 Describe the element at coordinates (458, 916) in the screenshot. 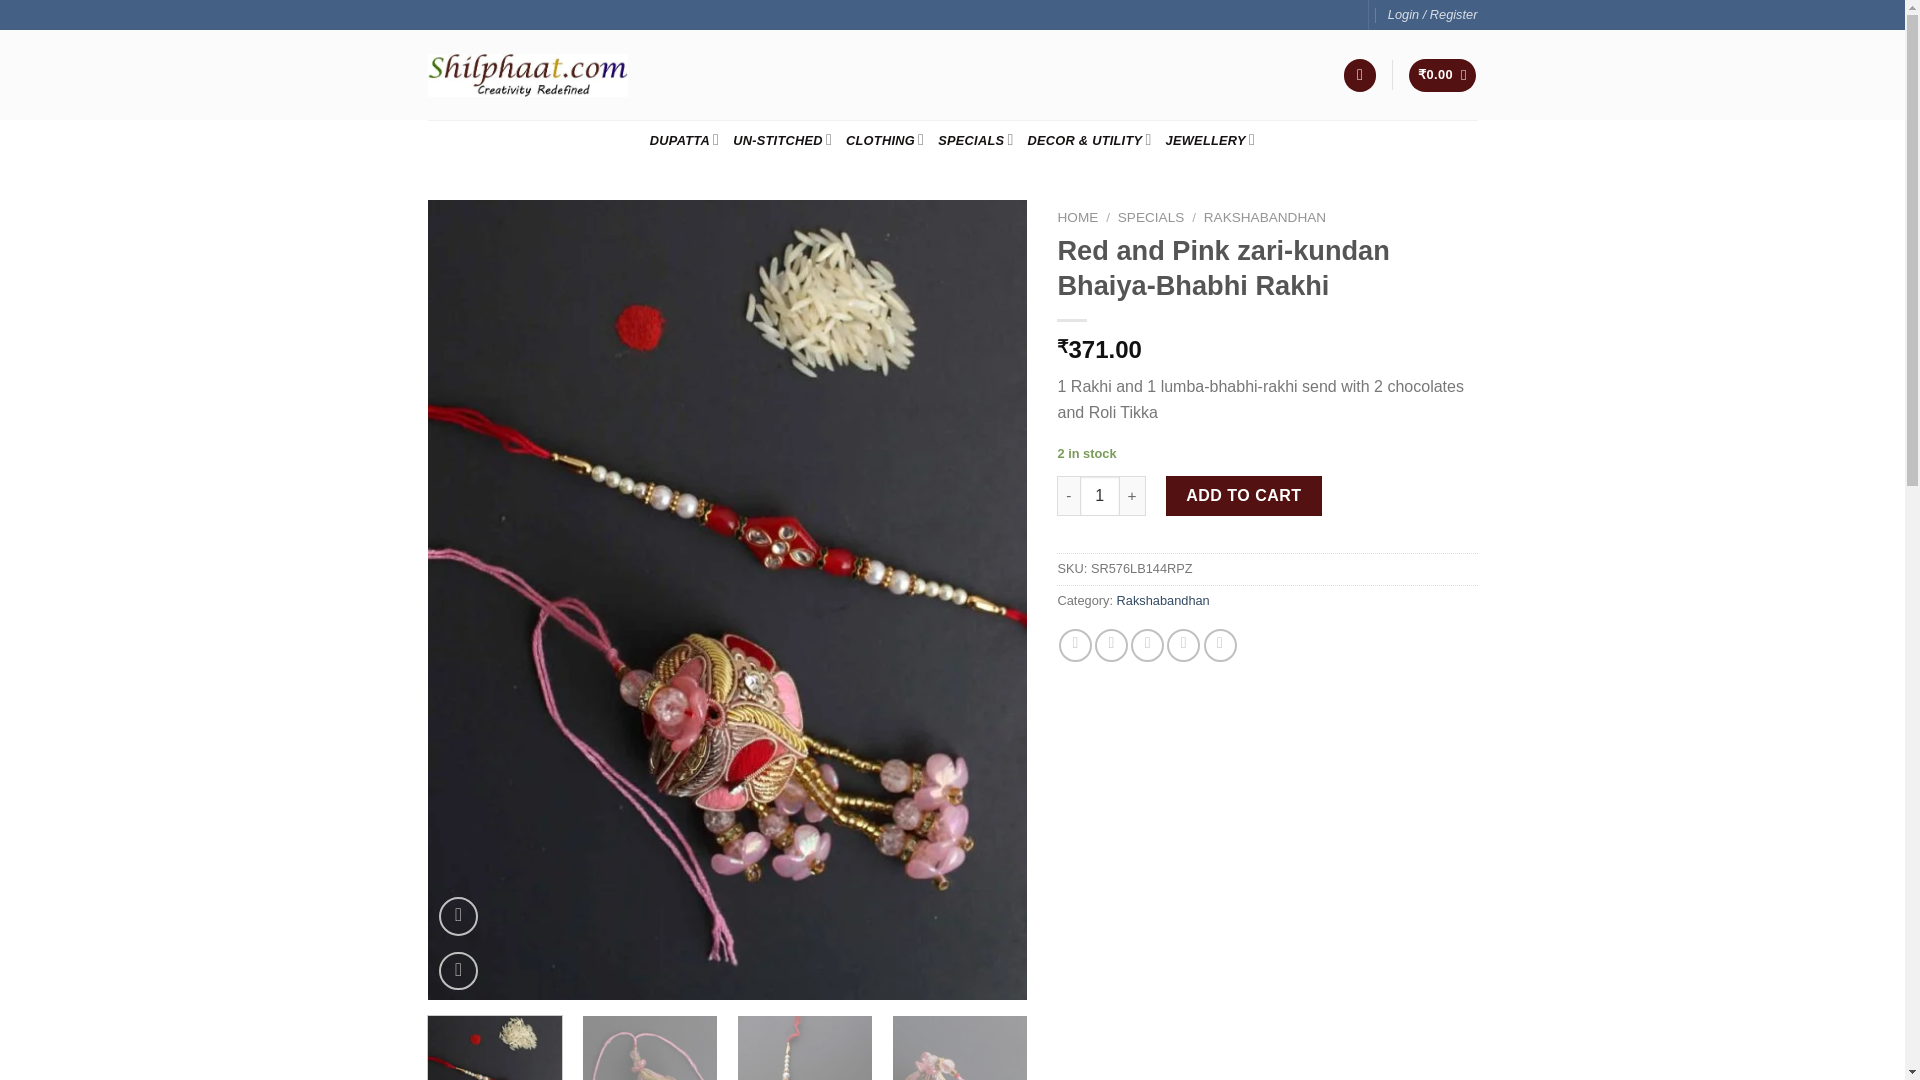

I see `Video` at that location.